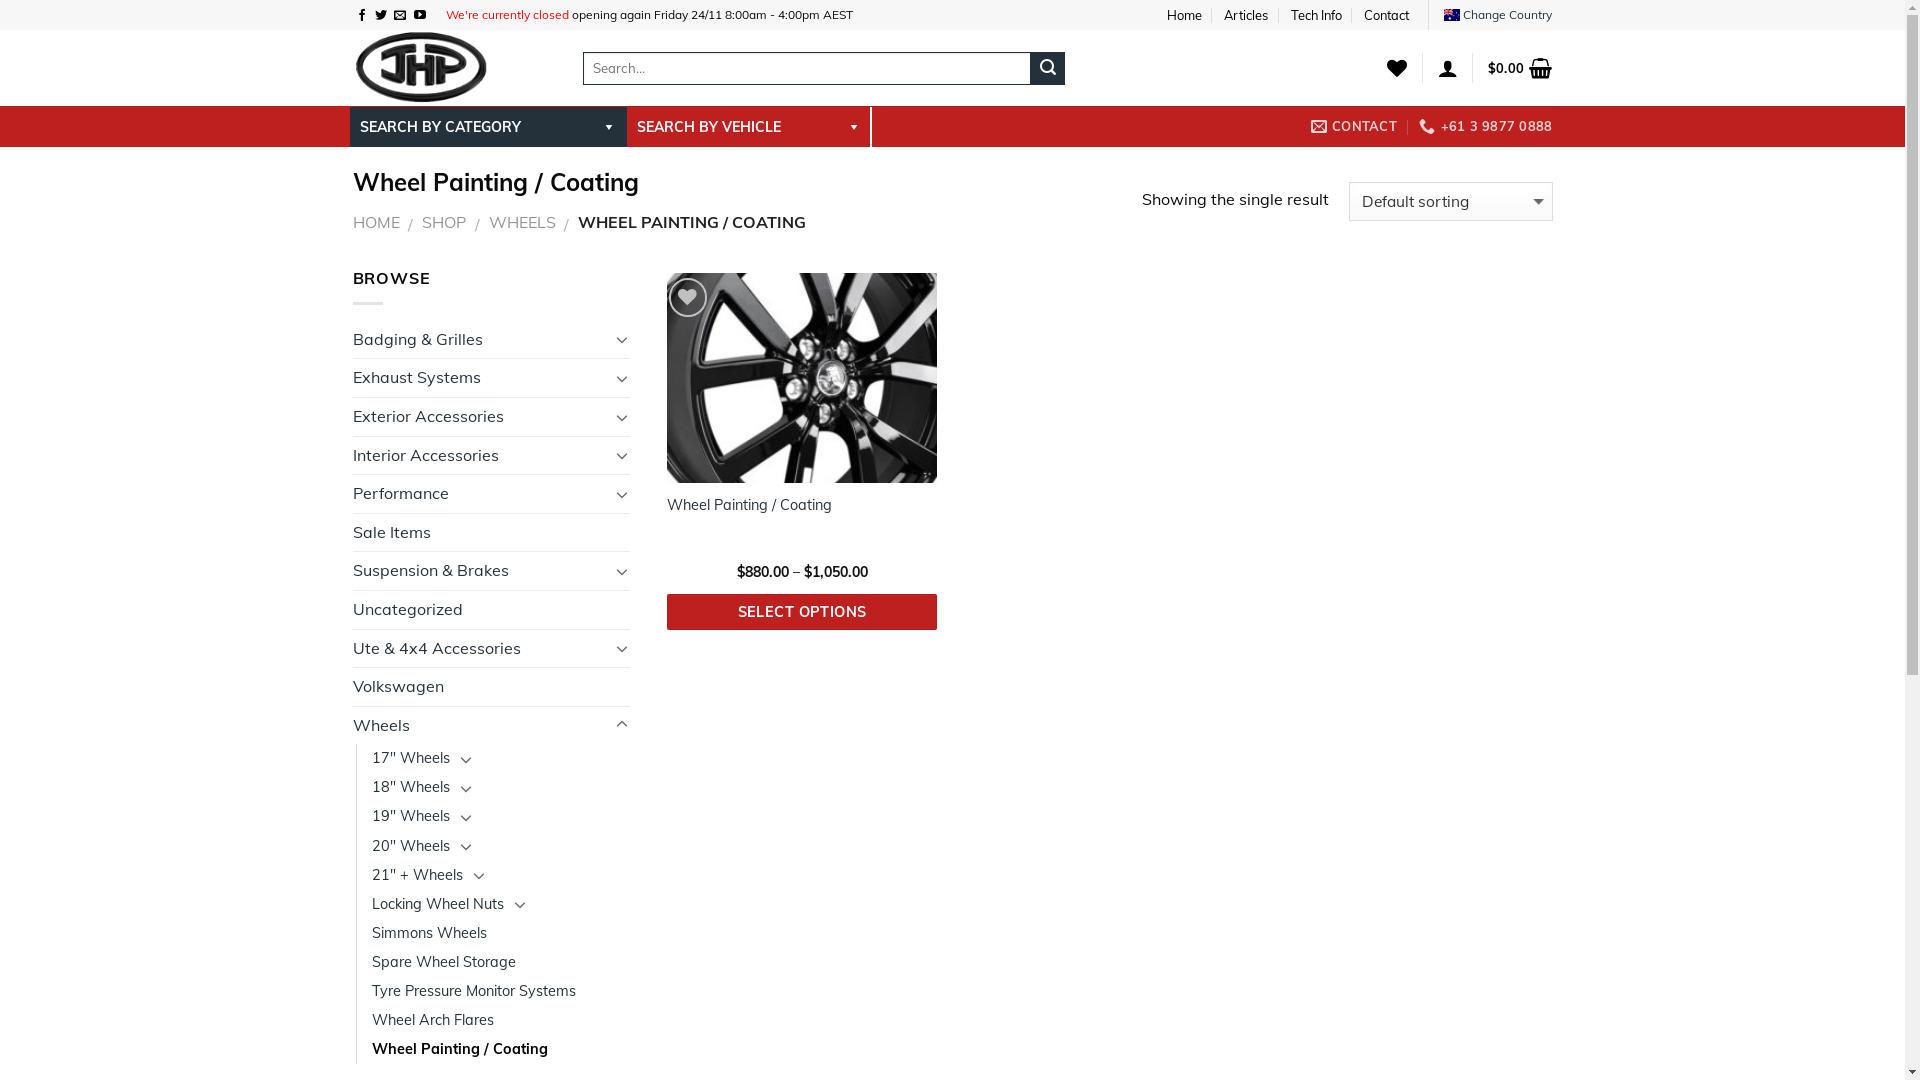  Describe the element at coordinates (411, 816) in the screenshot. I see `19" Wheels` at that location.